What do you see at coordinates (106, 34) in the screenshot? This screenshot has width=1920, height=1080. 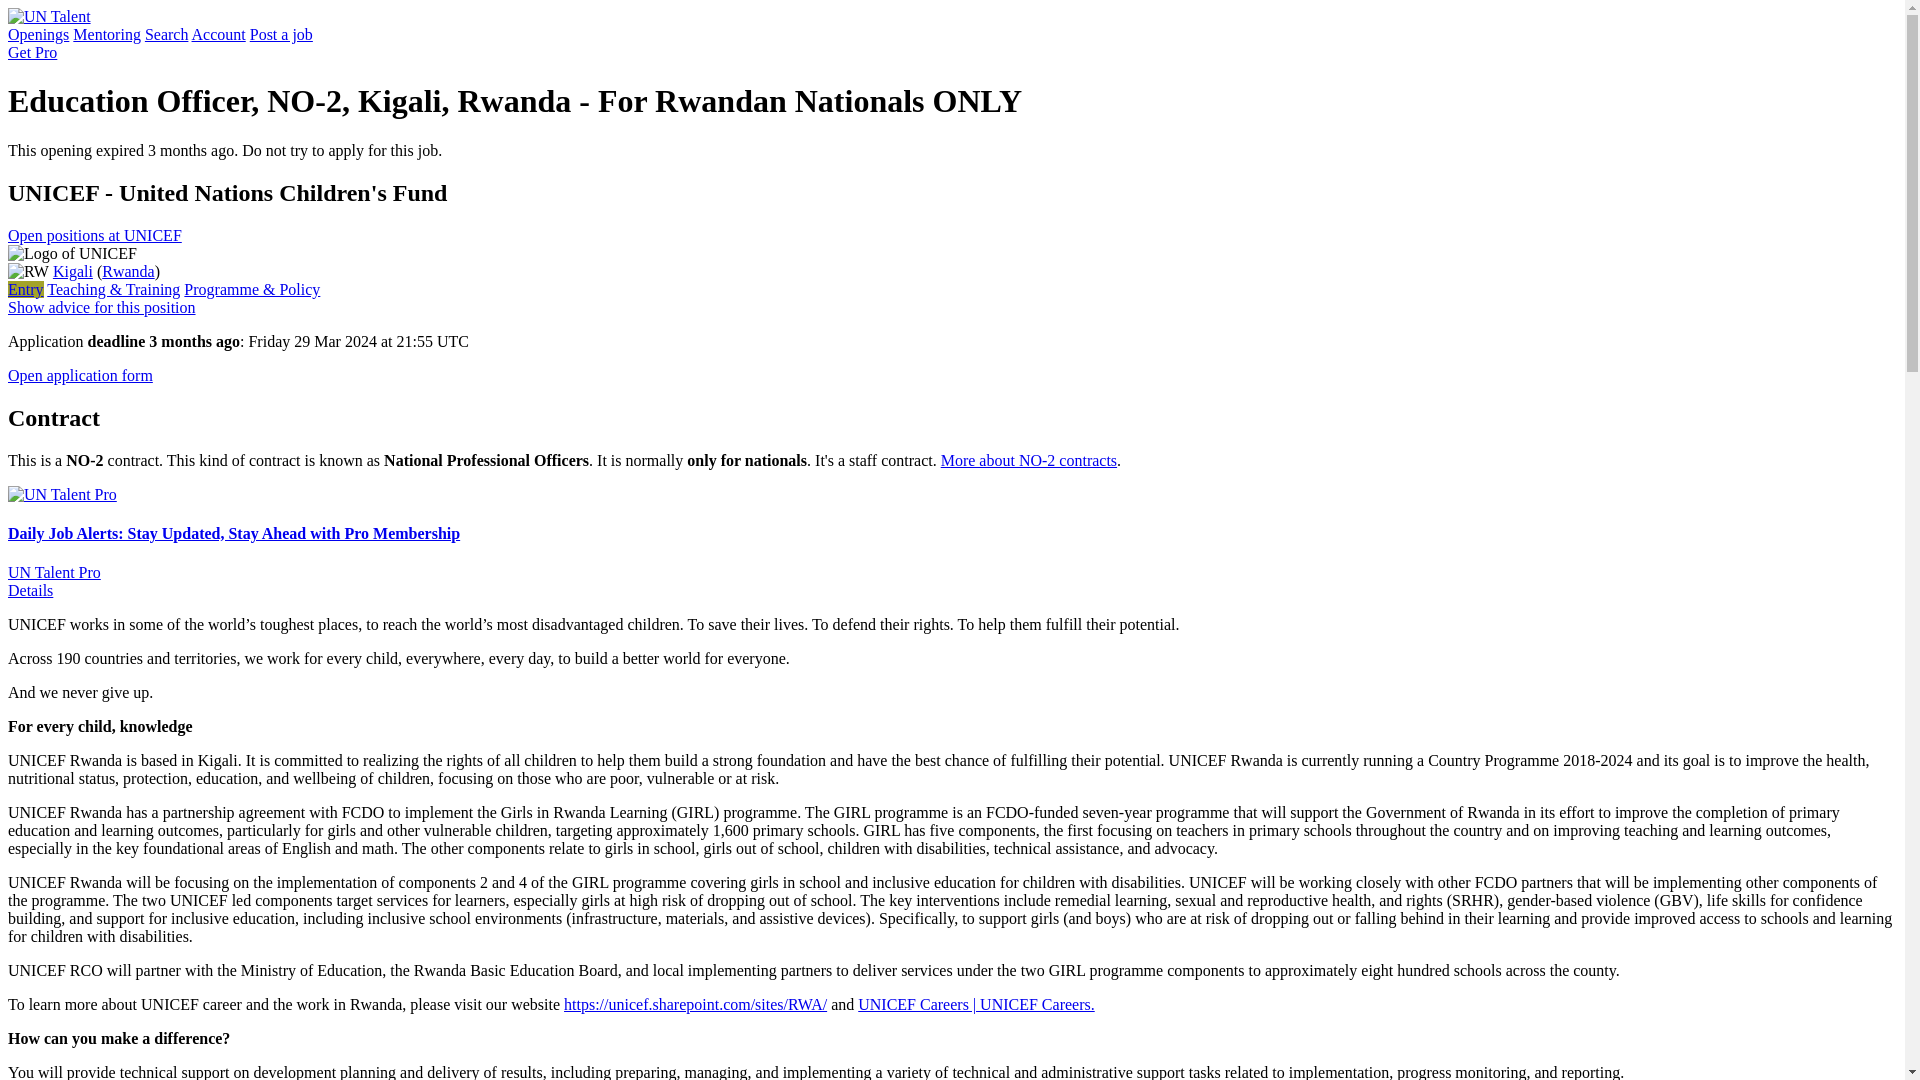 I see `Mentoring` at bounding box center [106, 34].